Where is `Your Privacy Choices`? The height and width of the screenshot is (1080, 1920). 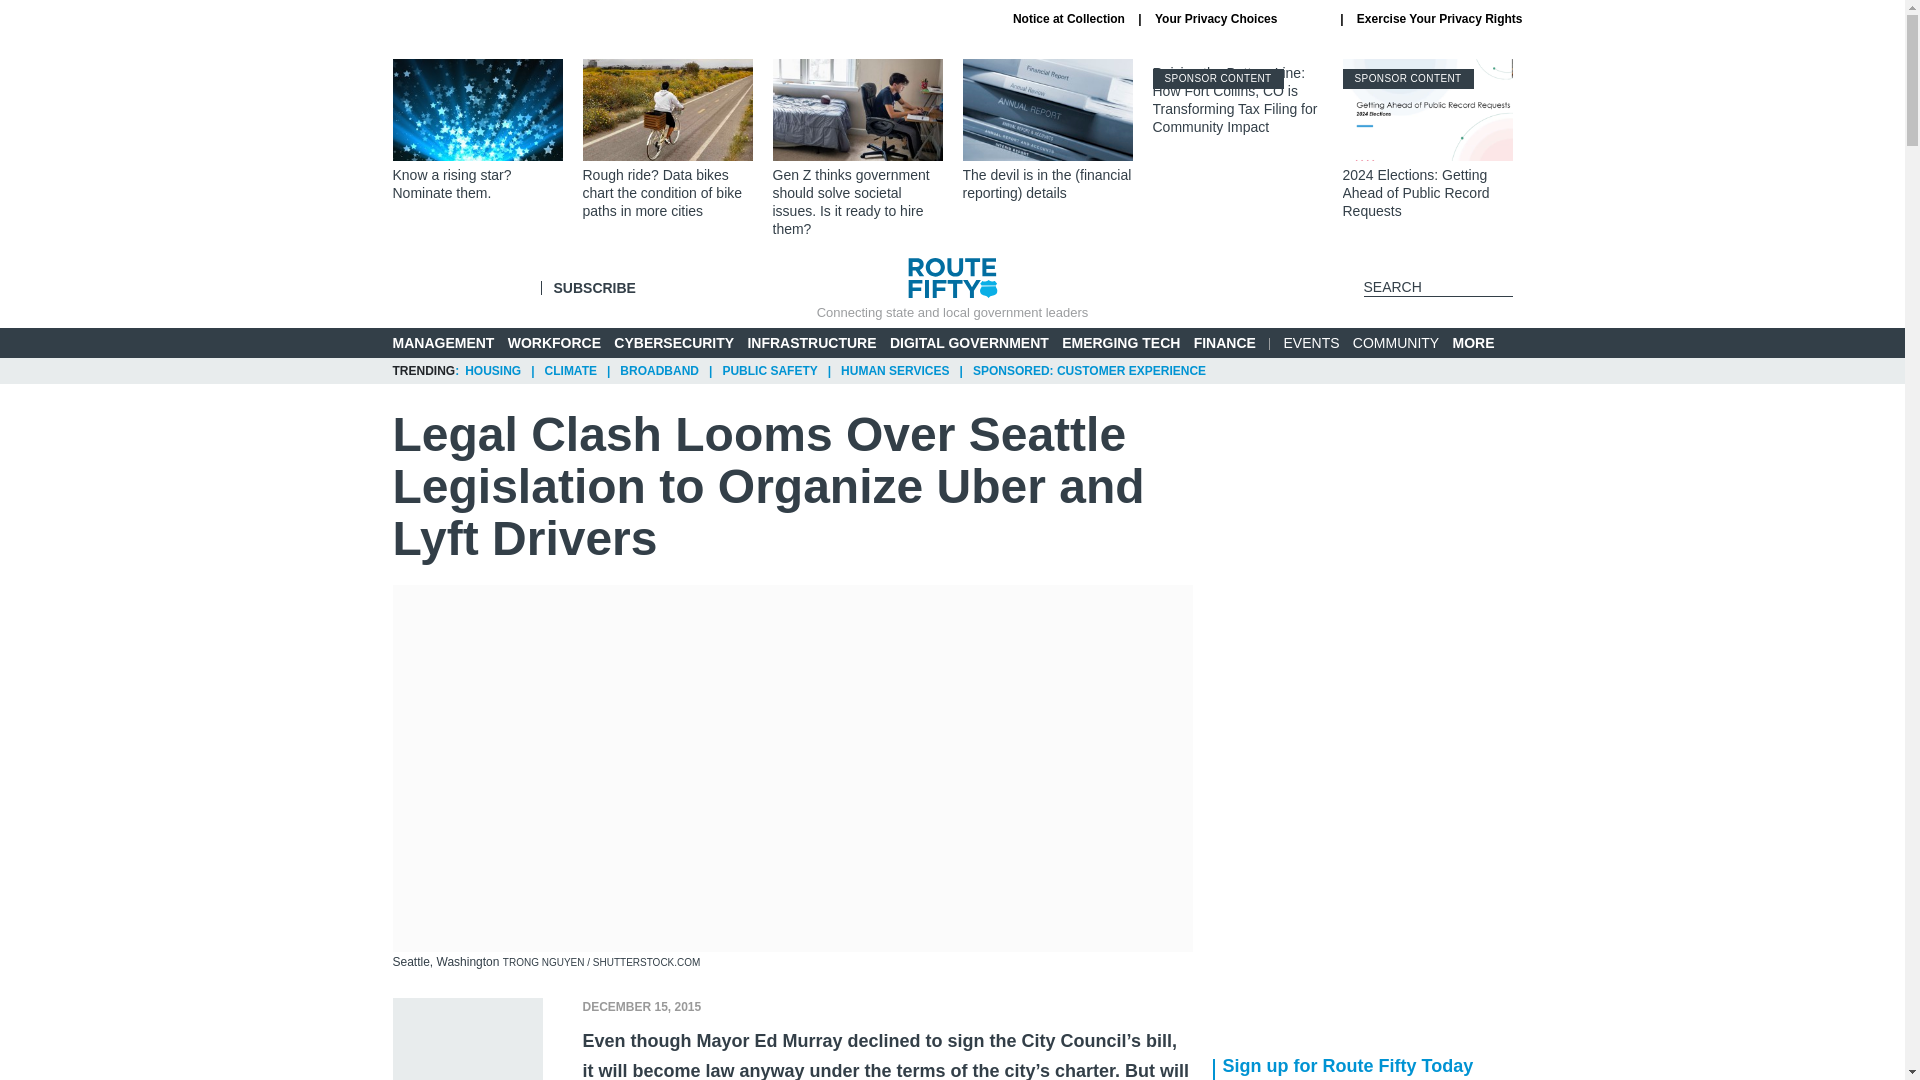
Your Privacy Choices is located at coordinates (1240, 19).